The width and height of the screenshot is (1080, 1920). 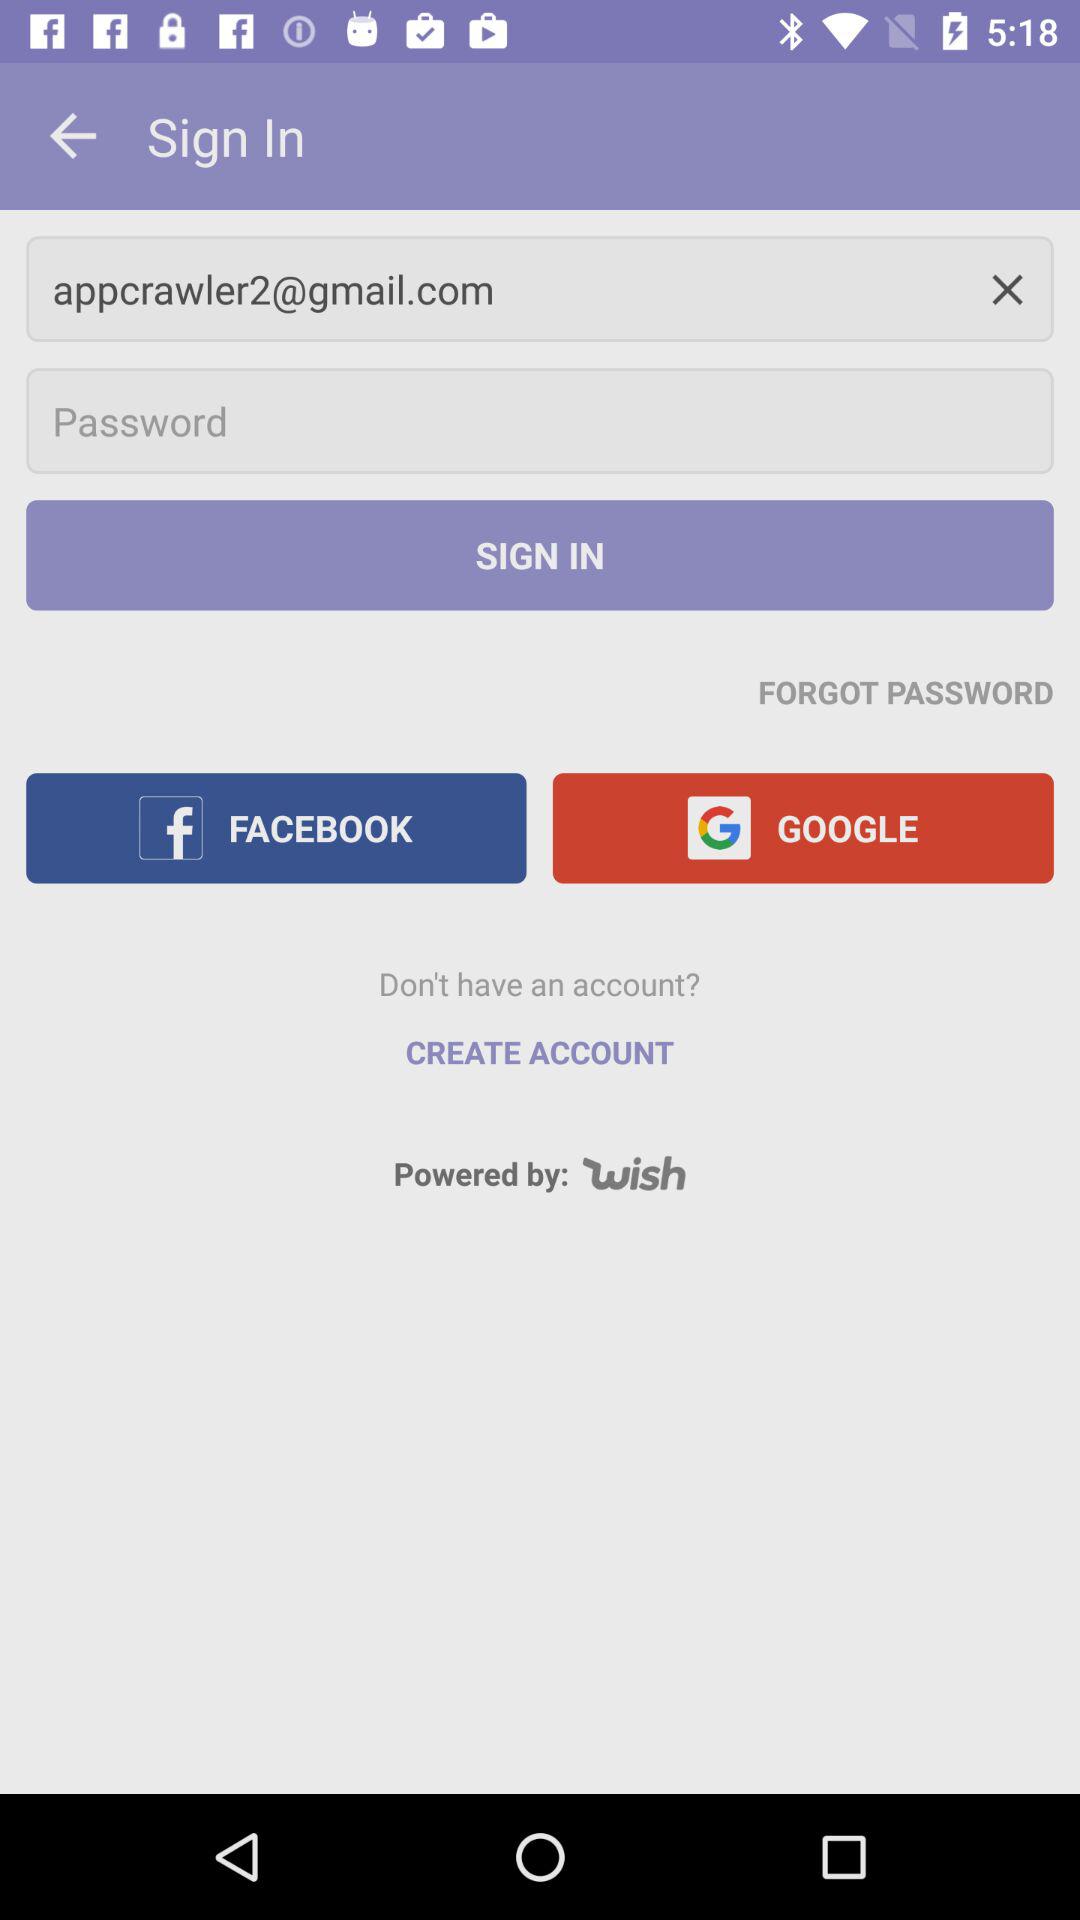 What do you see at coordinates (906, 691) in the screenshot?
I see `press item below the sign in icon` at bounding box center [906, 691].